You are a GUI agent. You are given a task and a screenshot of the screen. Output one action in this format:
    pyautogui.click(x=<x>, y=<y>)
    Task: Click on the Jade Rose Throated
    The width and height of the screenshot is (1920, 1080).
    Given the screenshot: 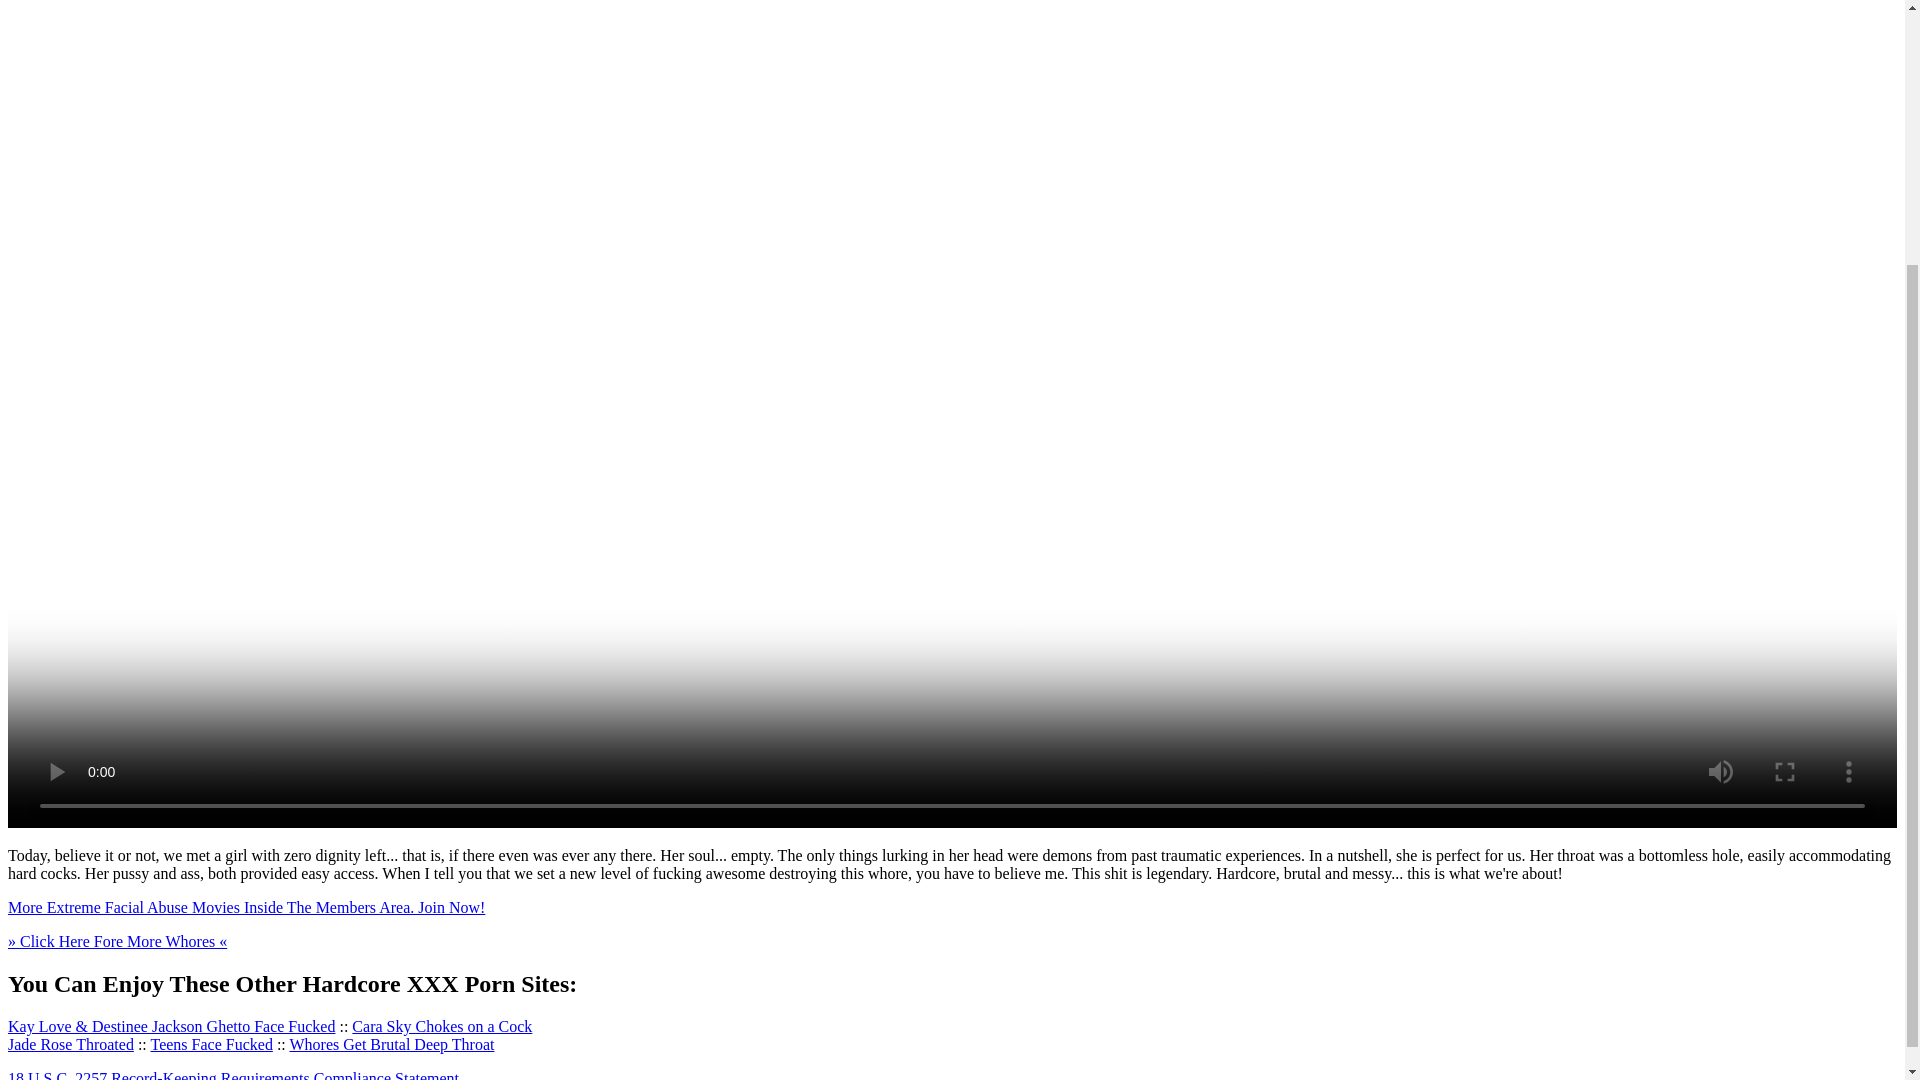 What is the action you would take?
    pyautogui.click(x=70, y=1044)
    